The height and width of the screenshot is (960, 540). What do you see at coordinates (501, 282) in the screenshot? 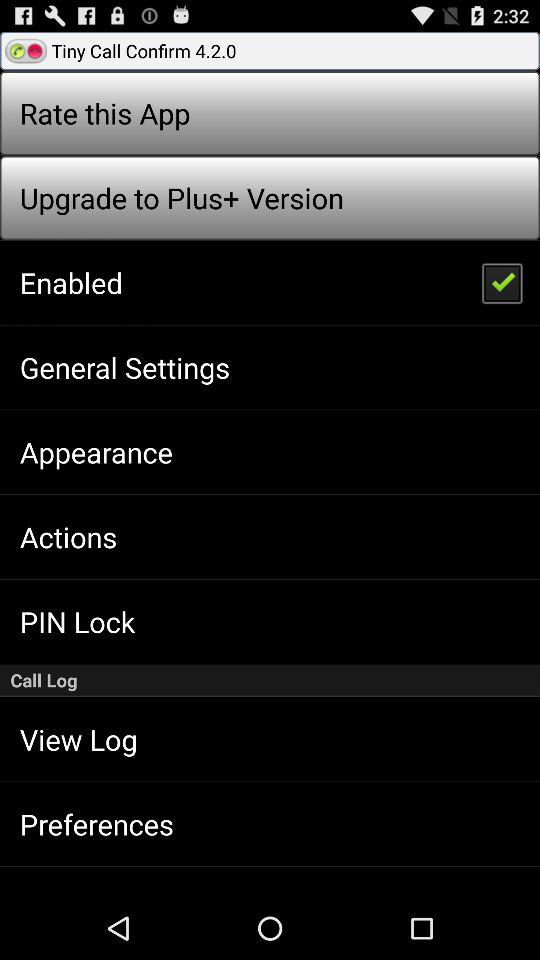
I see `launch icon next to enabled item` at bounding box center [501, 282].